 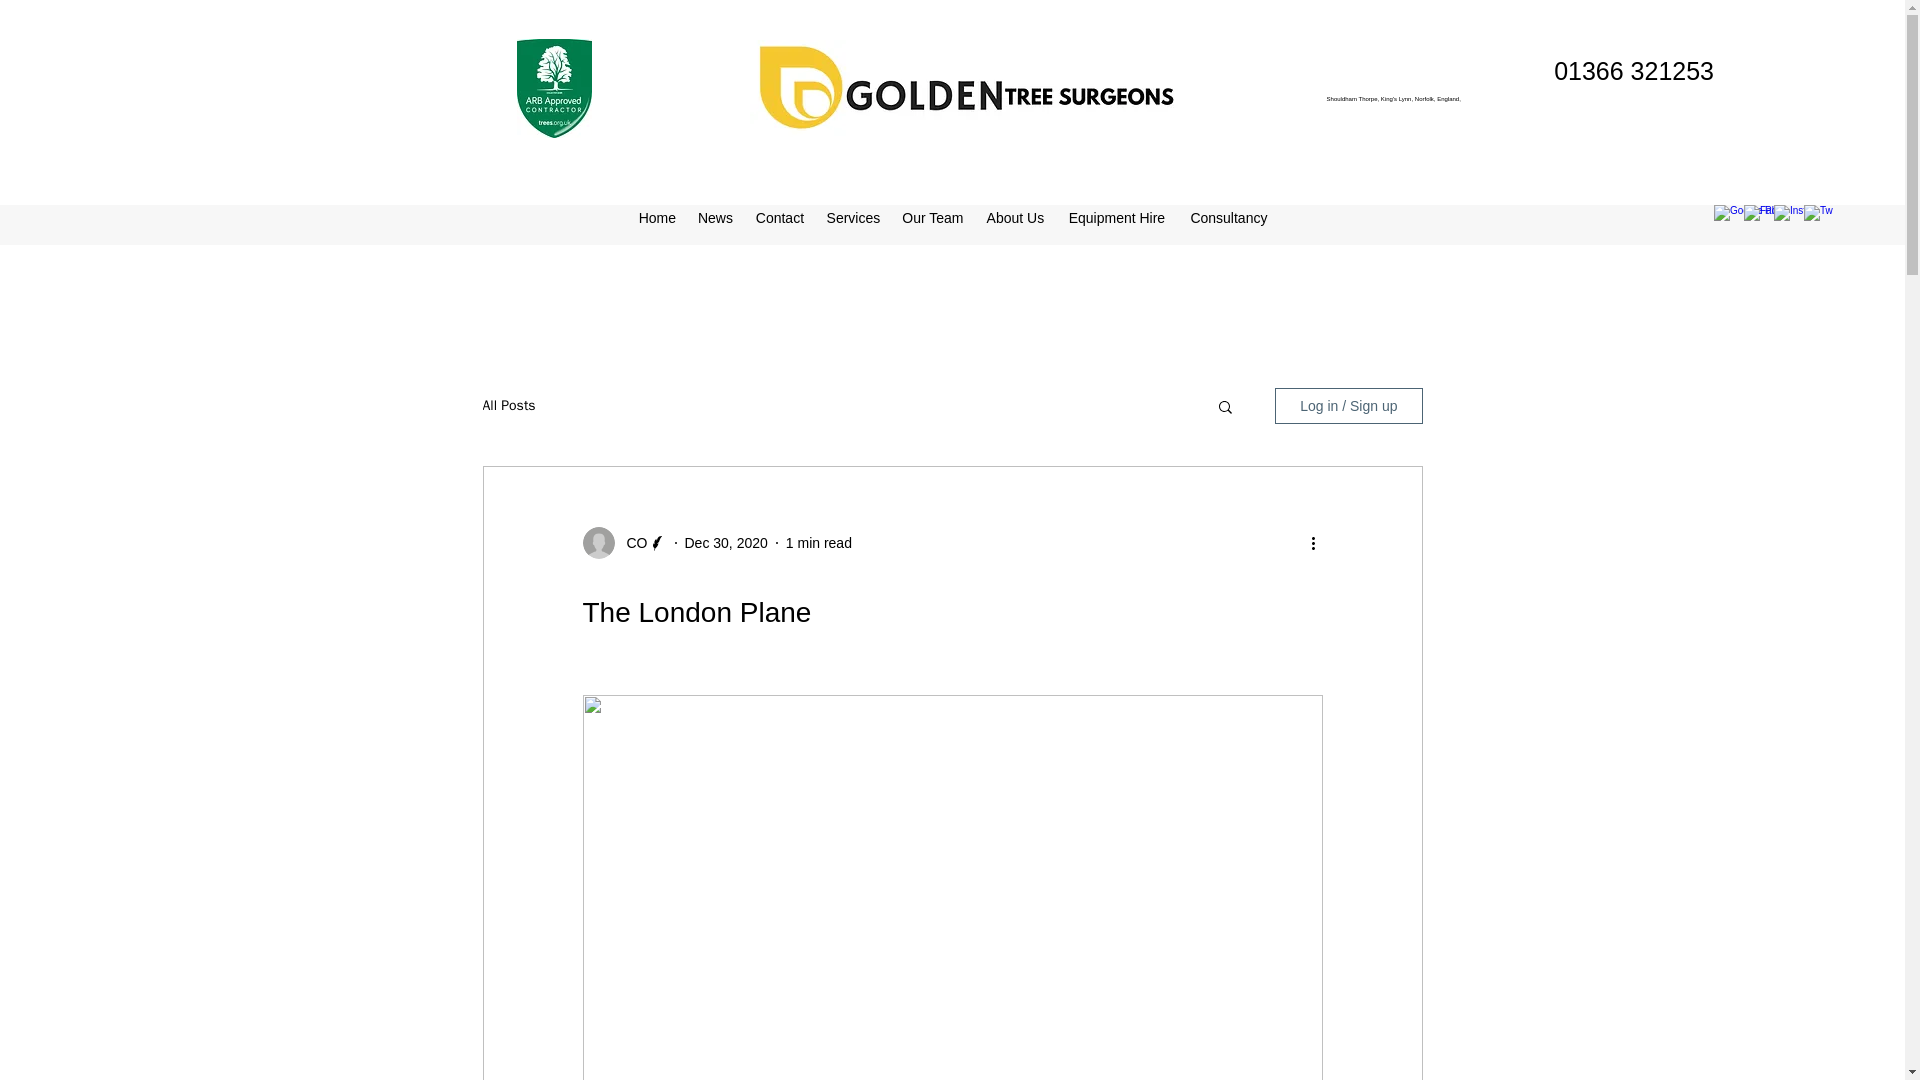 I want to click on Equipment Hire, so click(x=1117, y=218).